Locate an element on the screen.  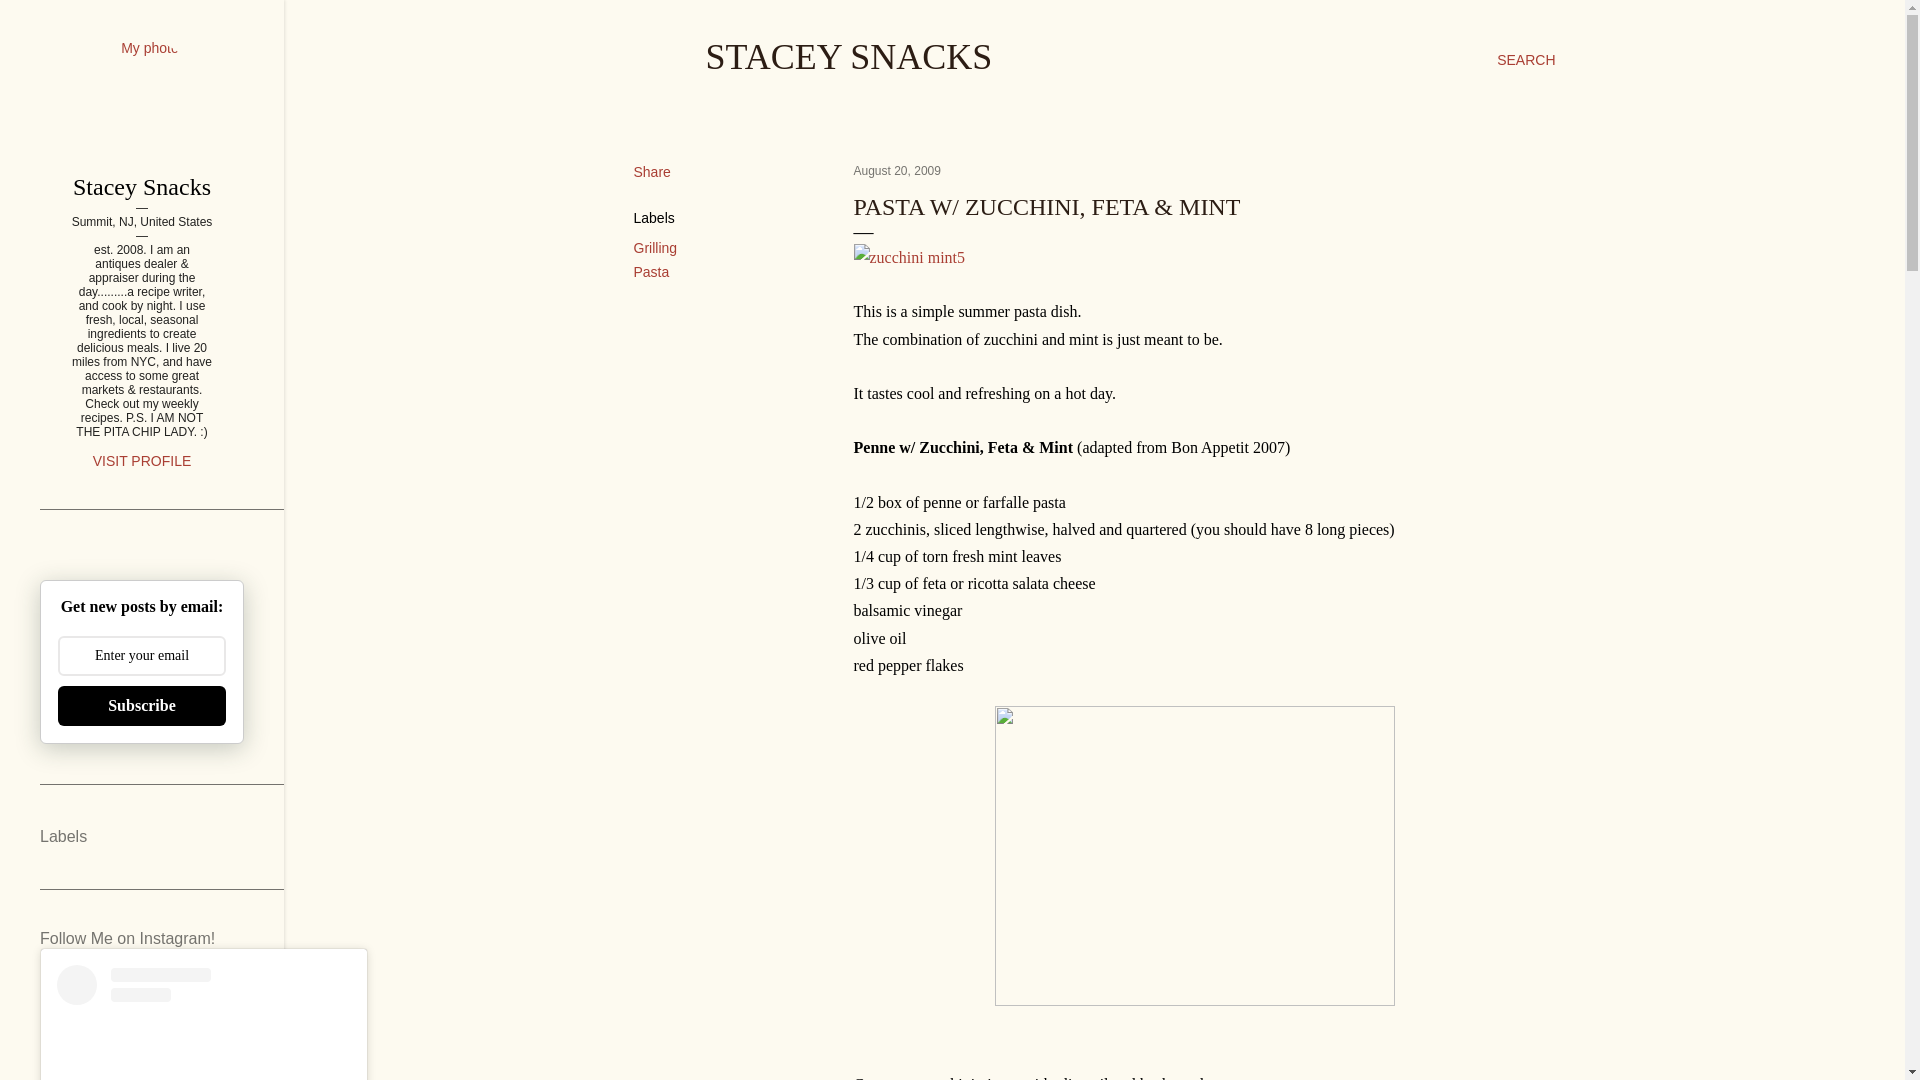
SEARCH is located at coordinates (1526, 60).